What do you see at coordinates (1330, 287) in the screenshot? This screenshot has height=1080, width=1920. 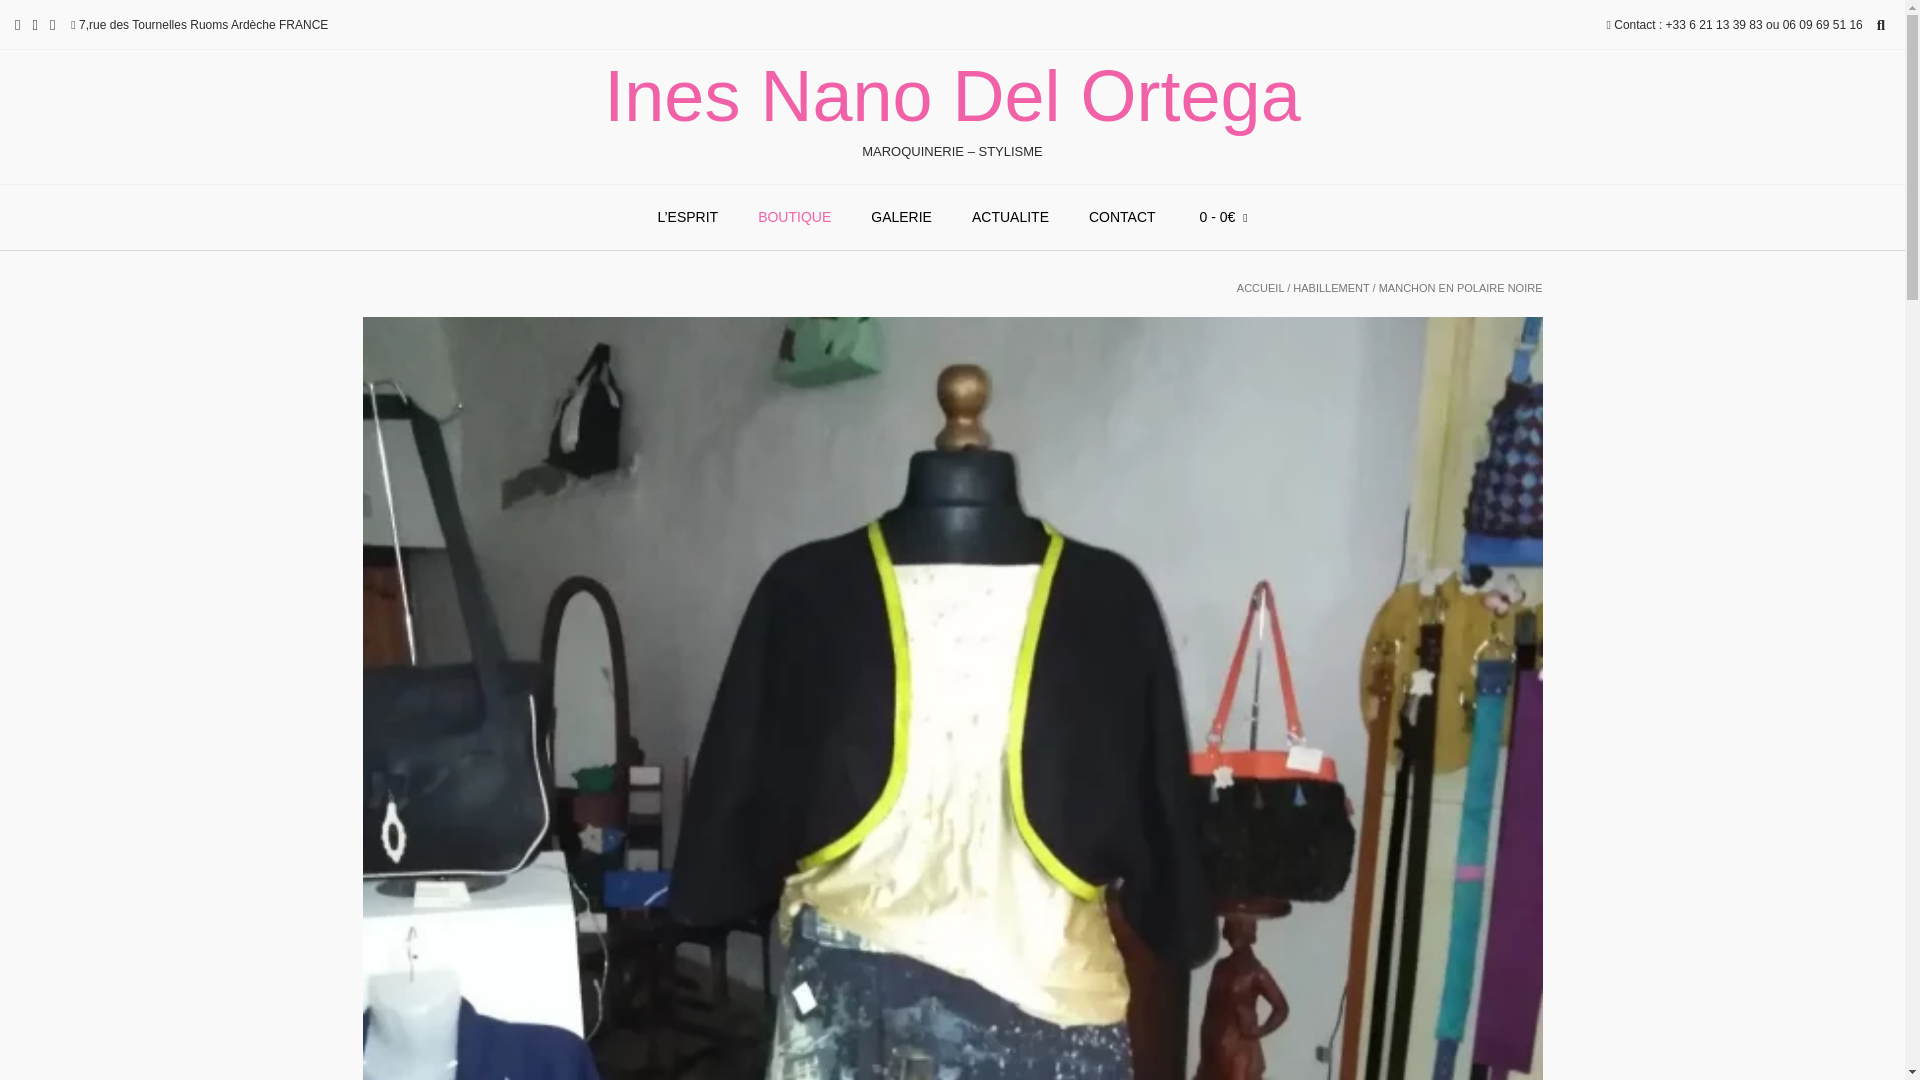 I see `HABILLEMENT` at bounding box center [1330, 287].